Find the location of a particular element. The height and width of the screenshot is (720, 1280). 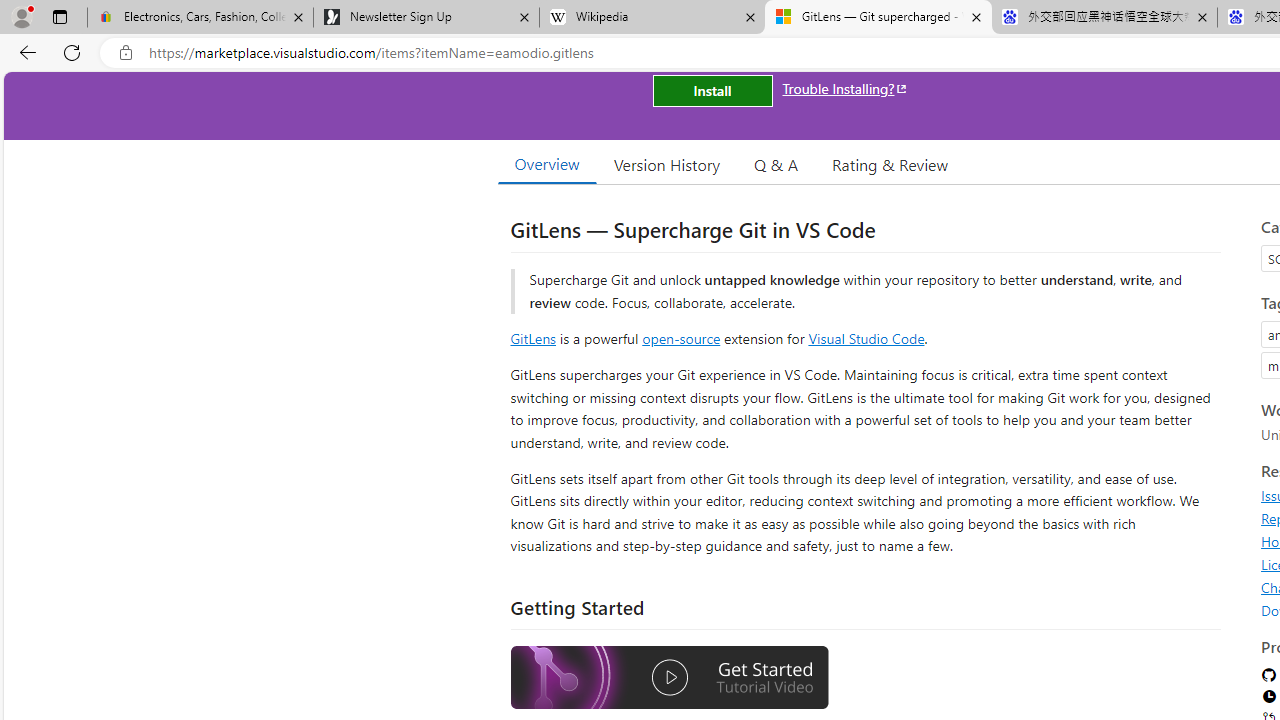

Electronics, Cars, Fashion, Collectibles & More | eBay is located at coordinates (200, 18).